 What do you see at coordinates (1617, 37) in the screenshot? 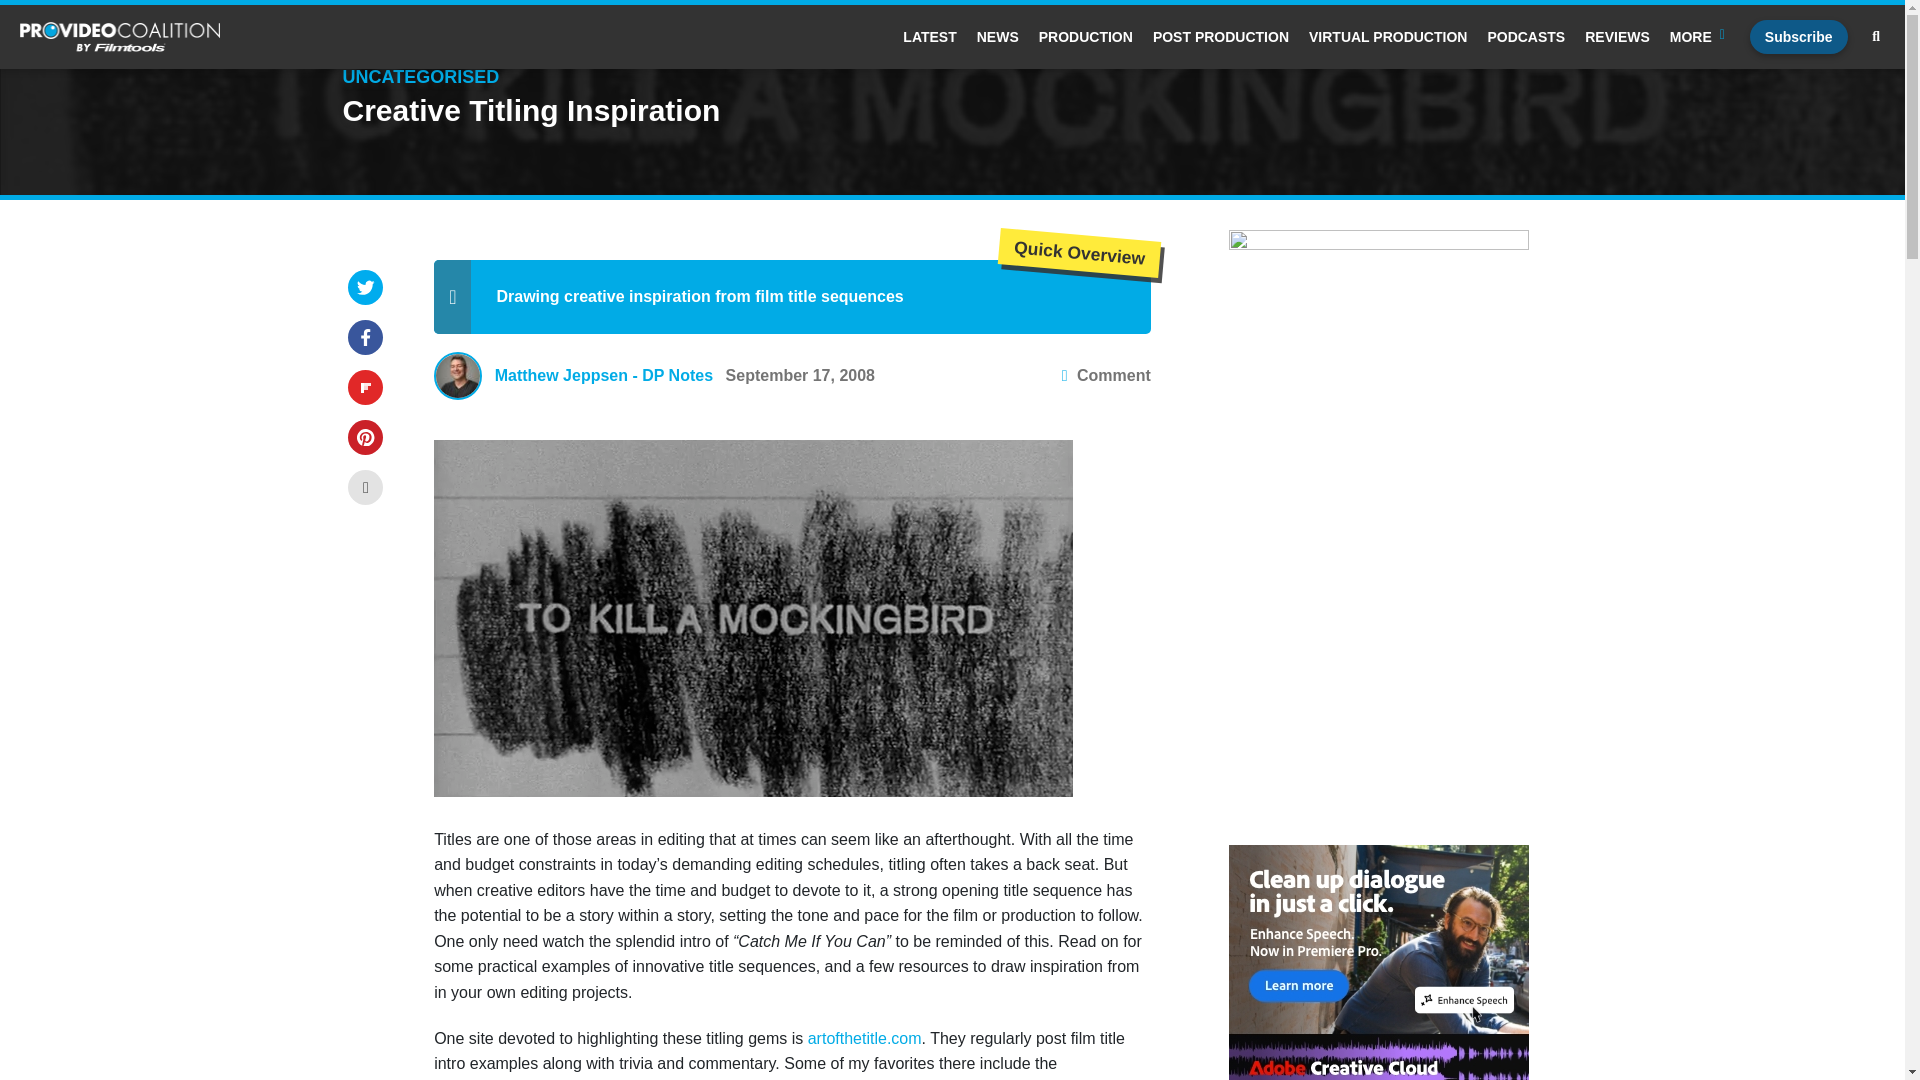
I see `Reviews` at bounding box center [1617, 37].